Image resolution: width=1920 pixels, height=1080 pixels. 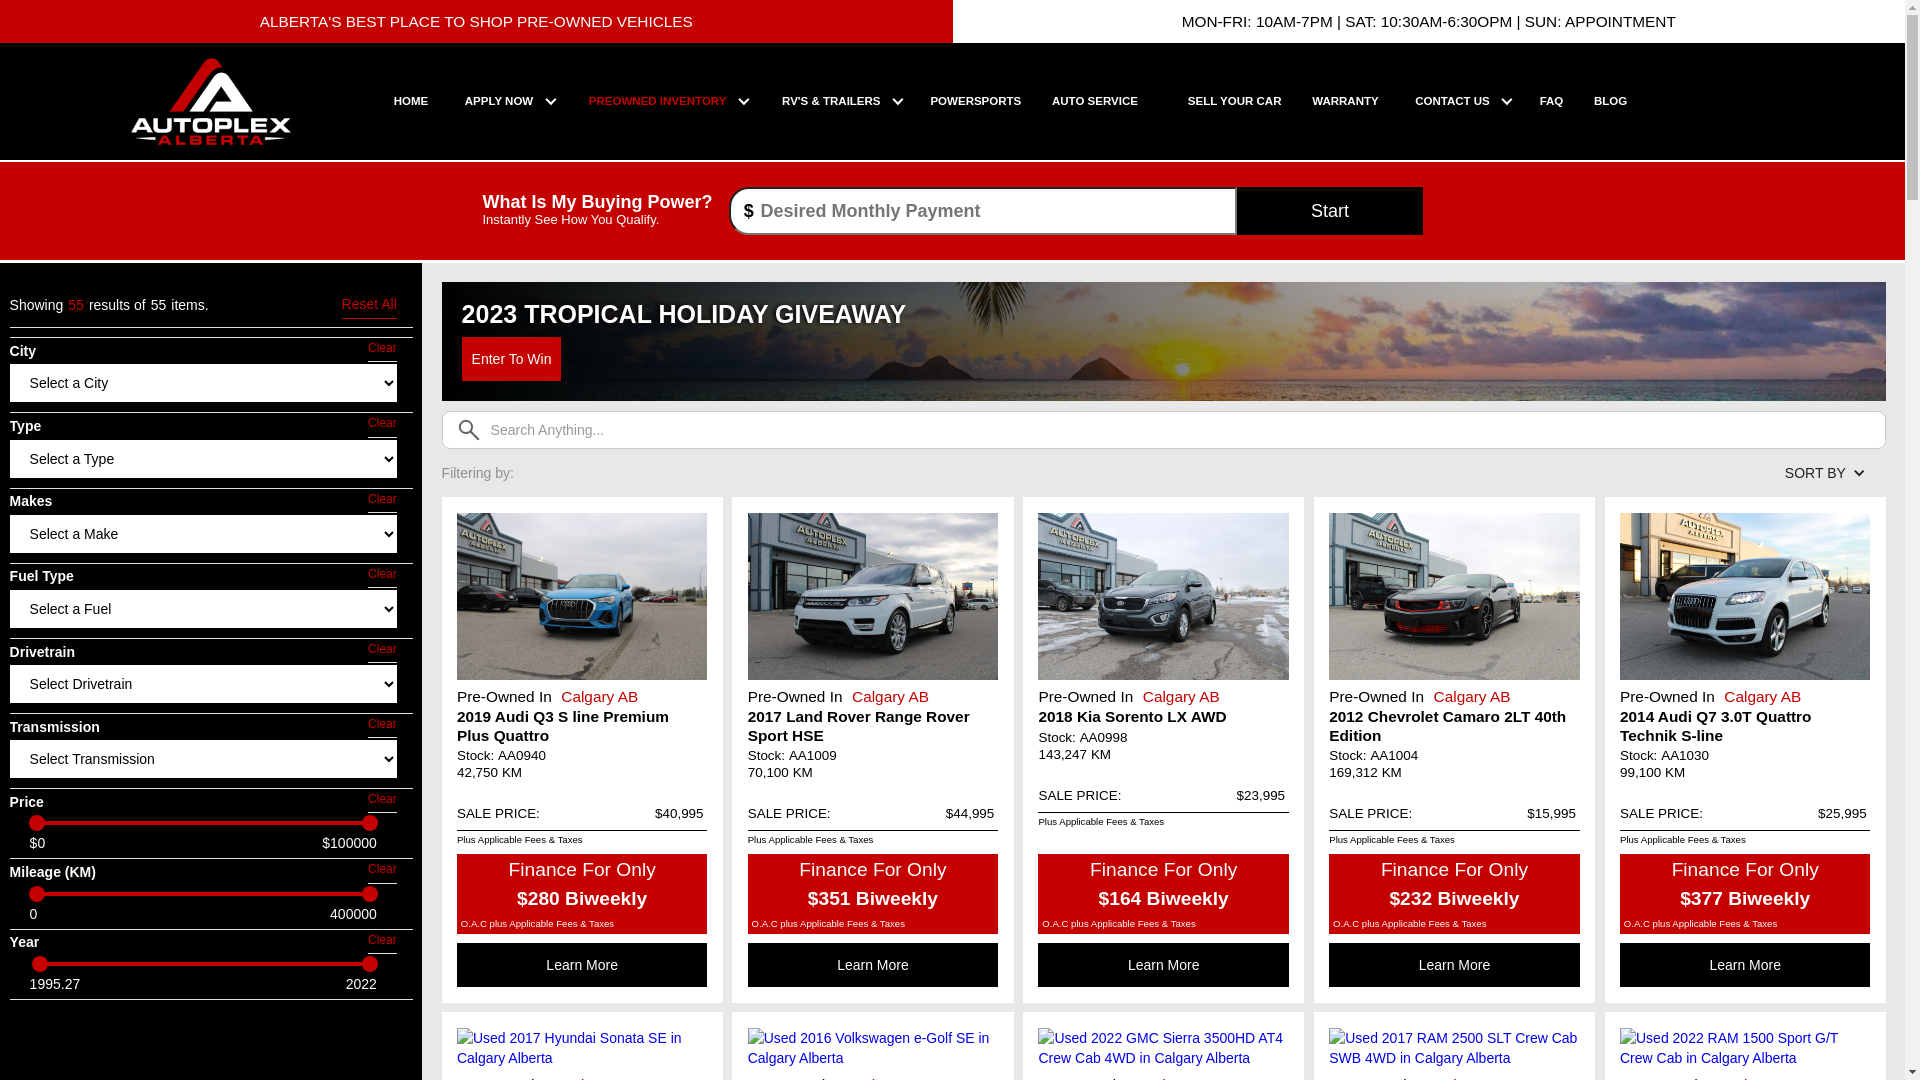 What do you see at coordinates (831, 102) in the screenshot?
I see `RV'S & TRAILERS` at bounding box center [831, 102].